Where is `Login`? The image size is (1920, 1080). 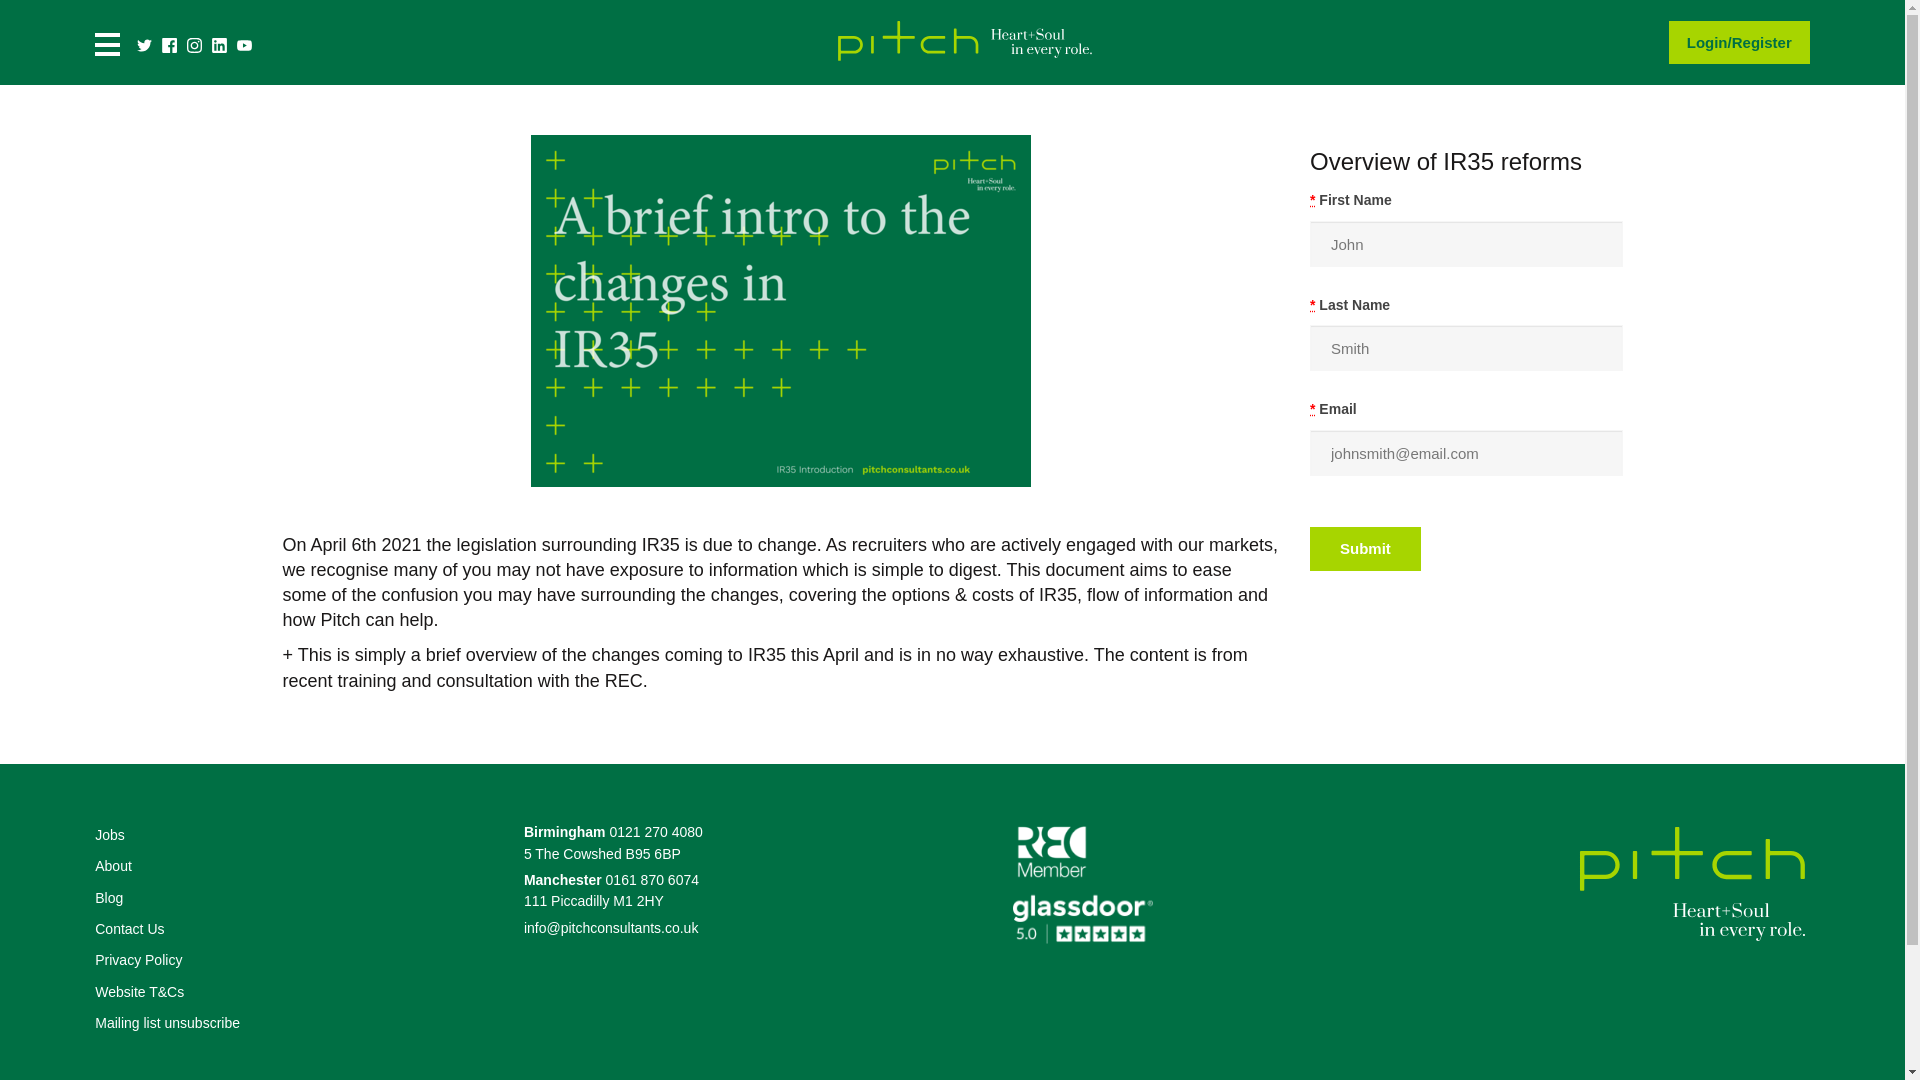
Login is located at coordinates (1708, 42).